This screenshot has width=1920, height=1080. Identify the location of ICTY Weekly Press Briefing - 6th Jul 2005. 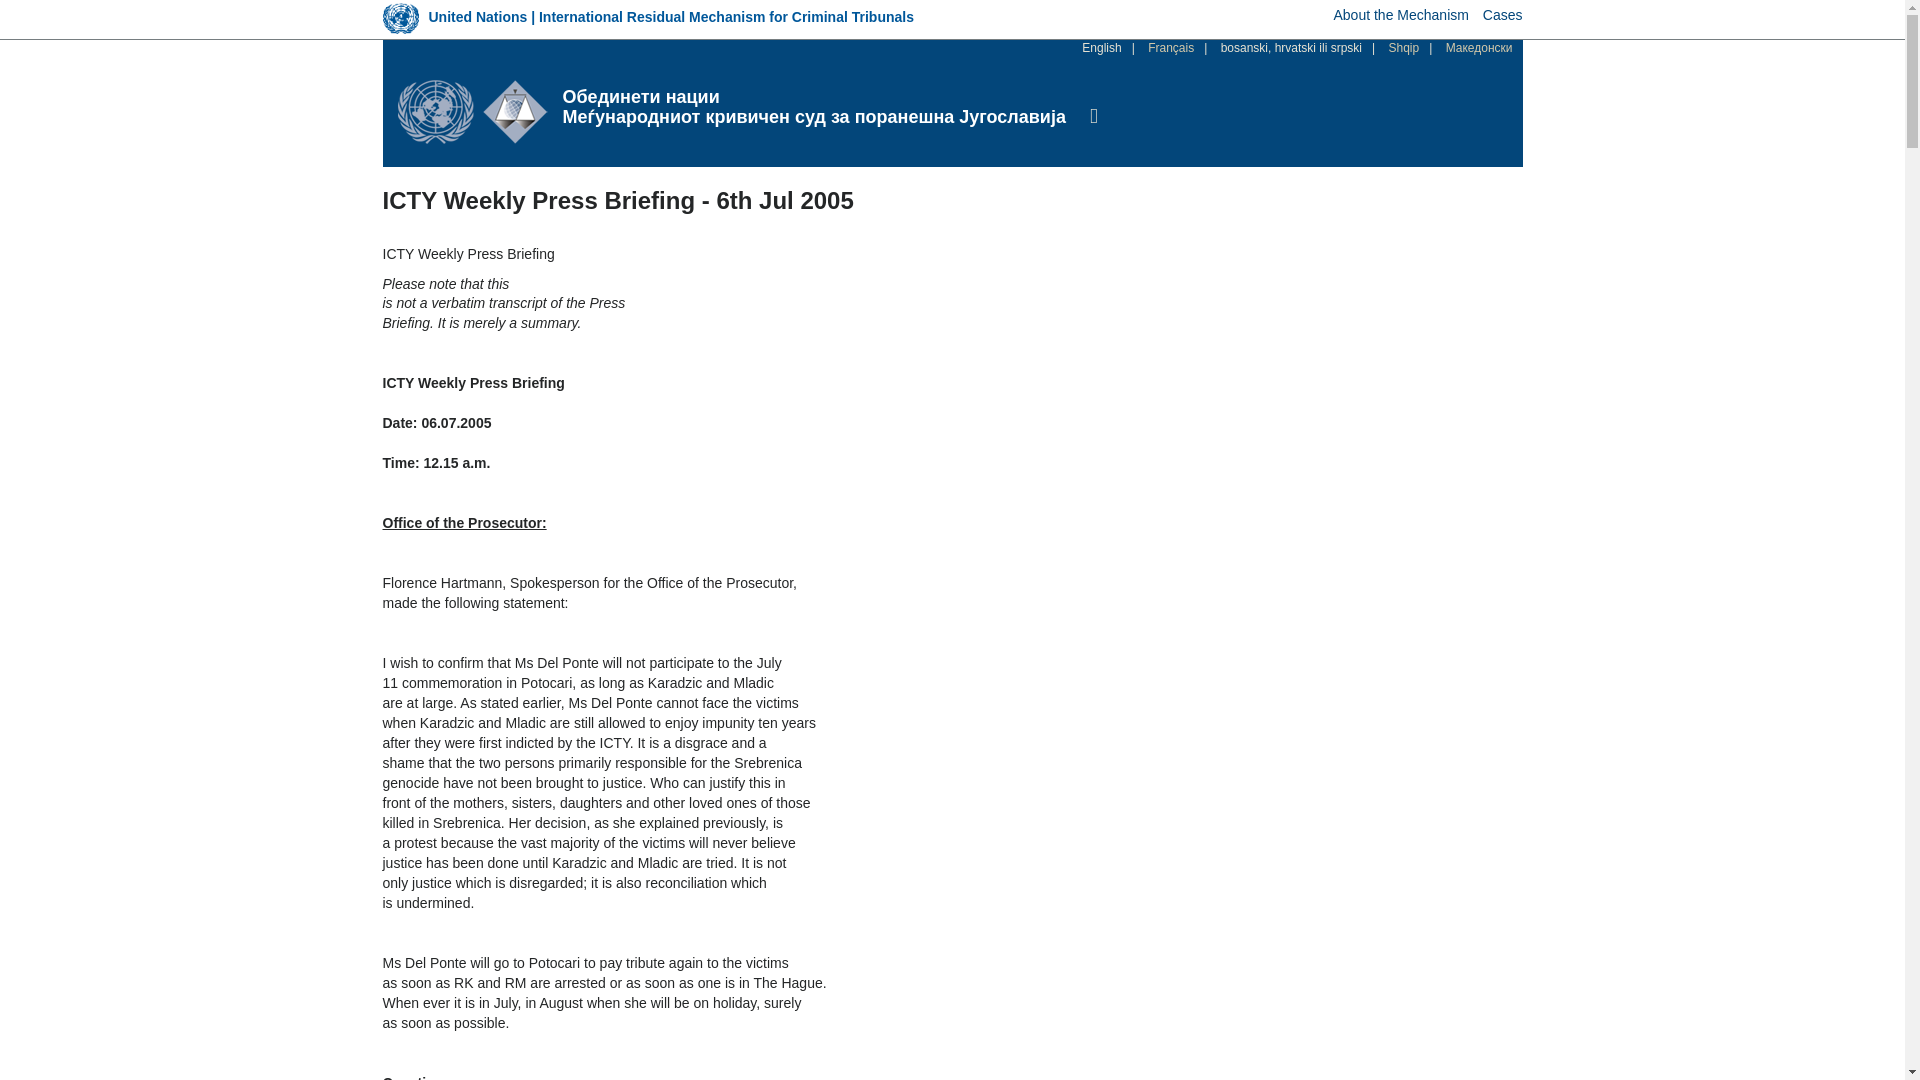
(1291, 48).